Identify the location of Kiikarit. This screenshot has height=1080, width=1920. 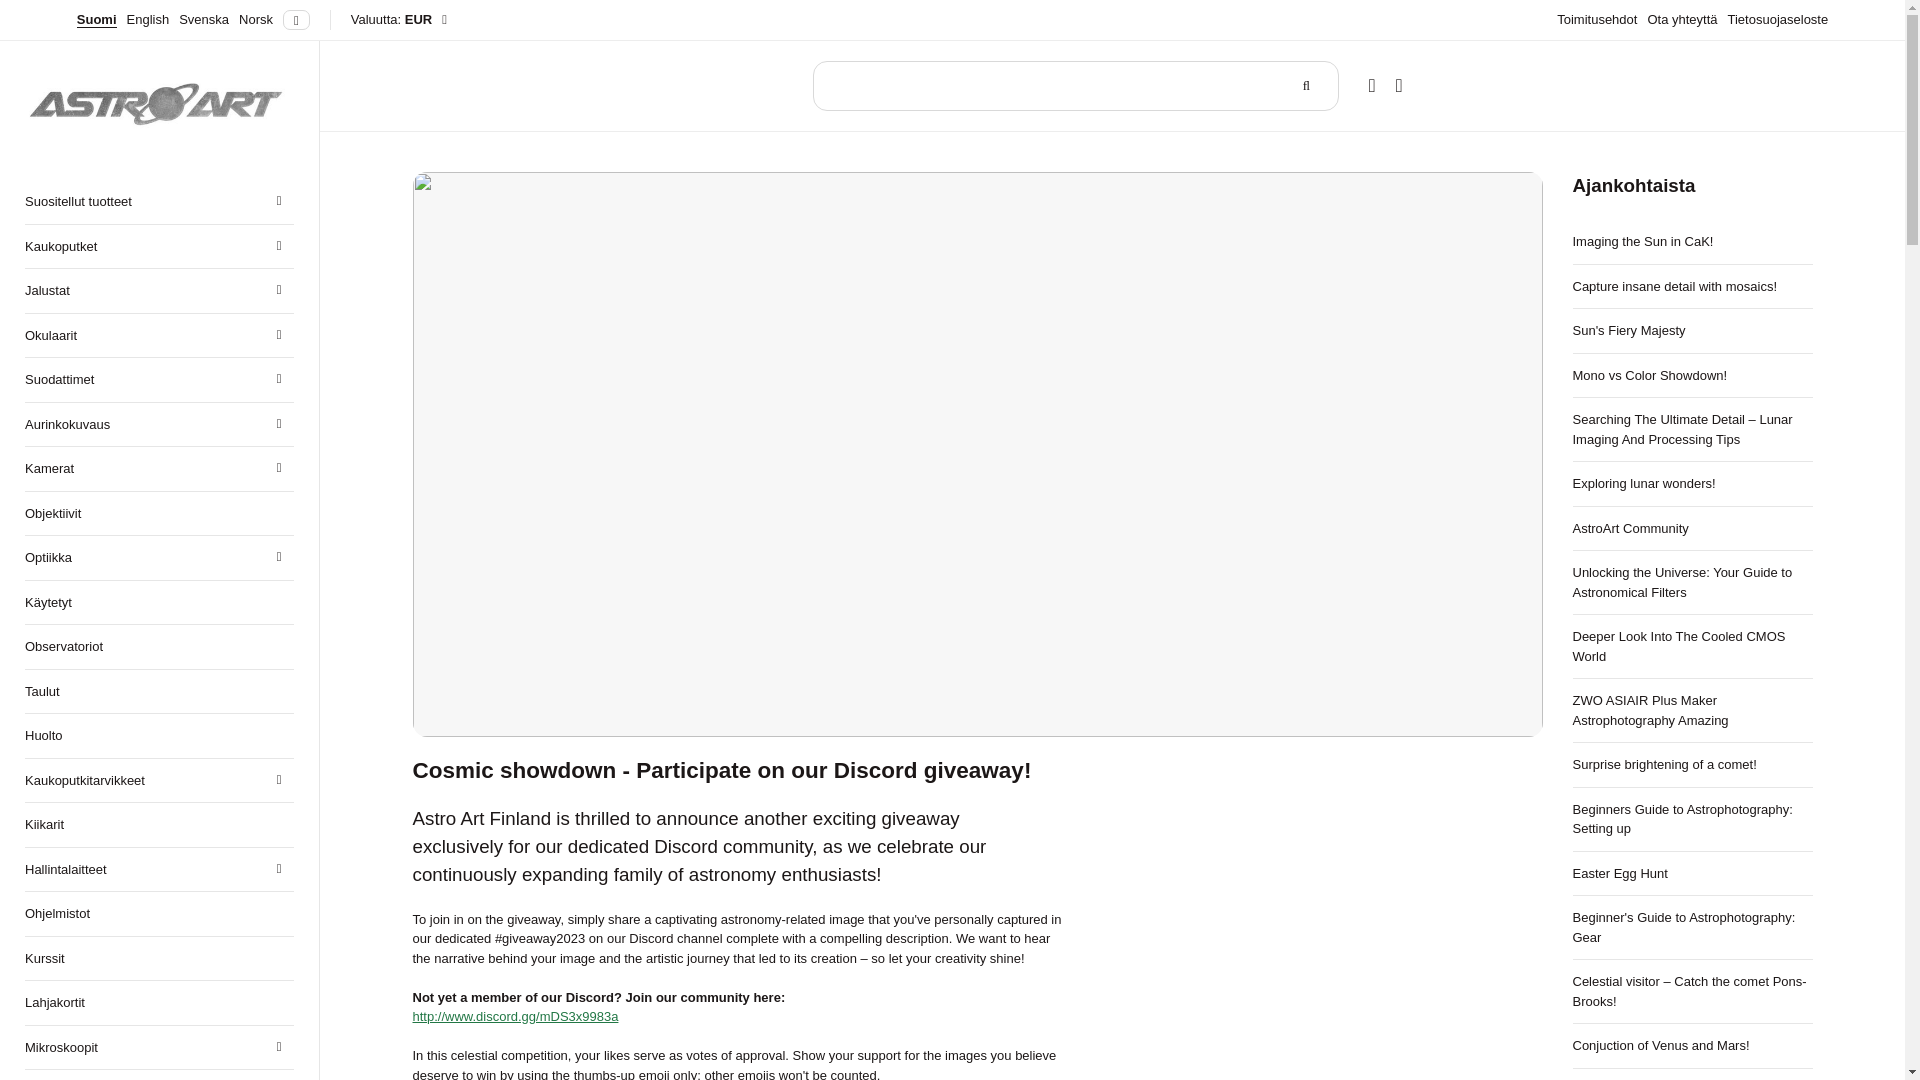
(158, 824).